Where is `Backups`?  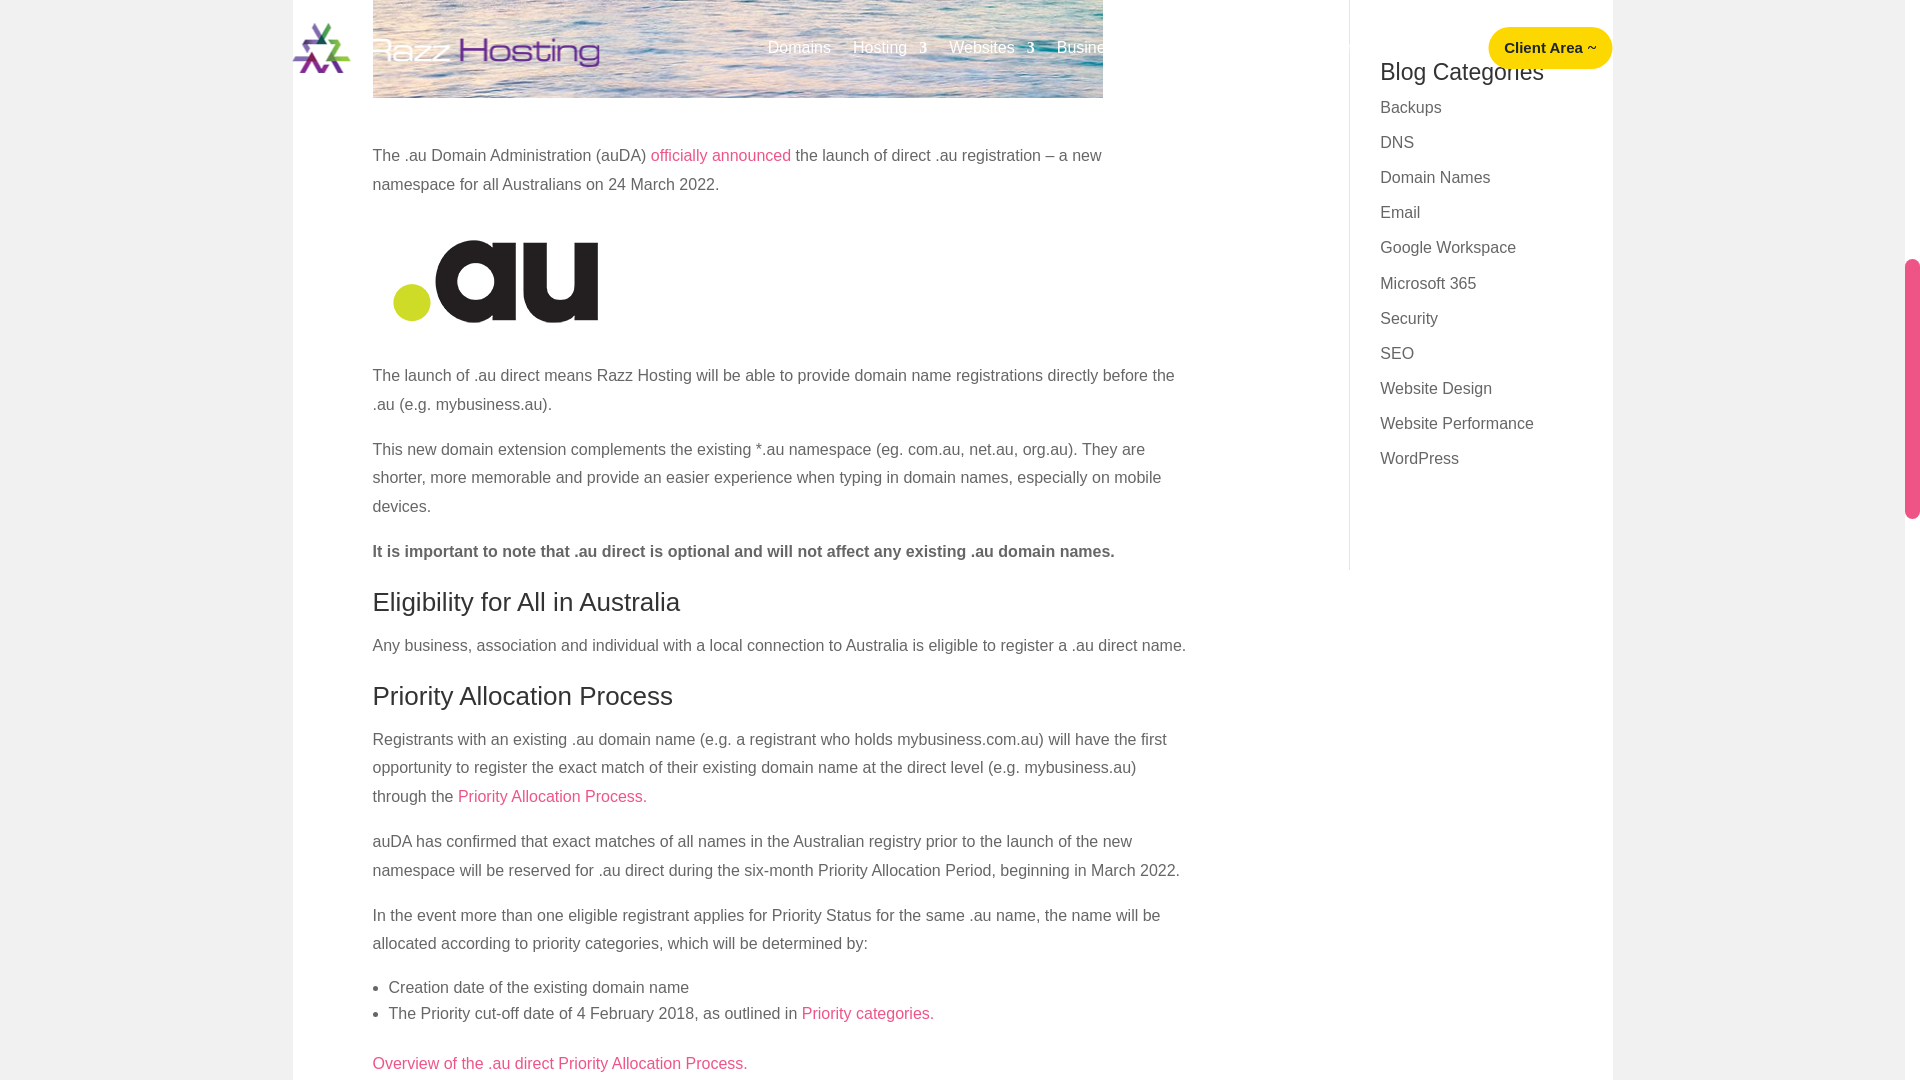
Backups is located at coordinates (1410, 107).